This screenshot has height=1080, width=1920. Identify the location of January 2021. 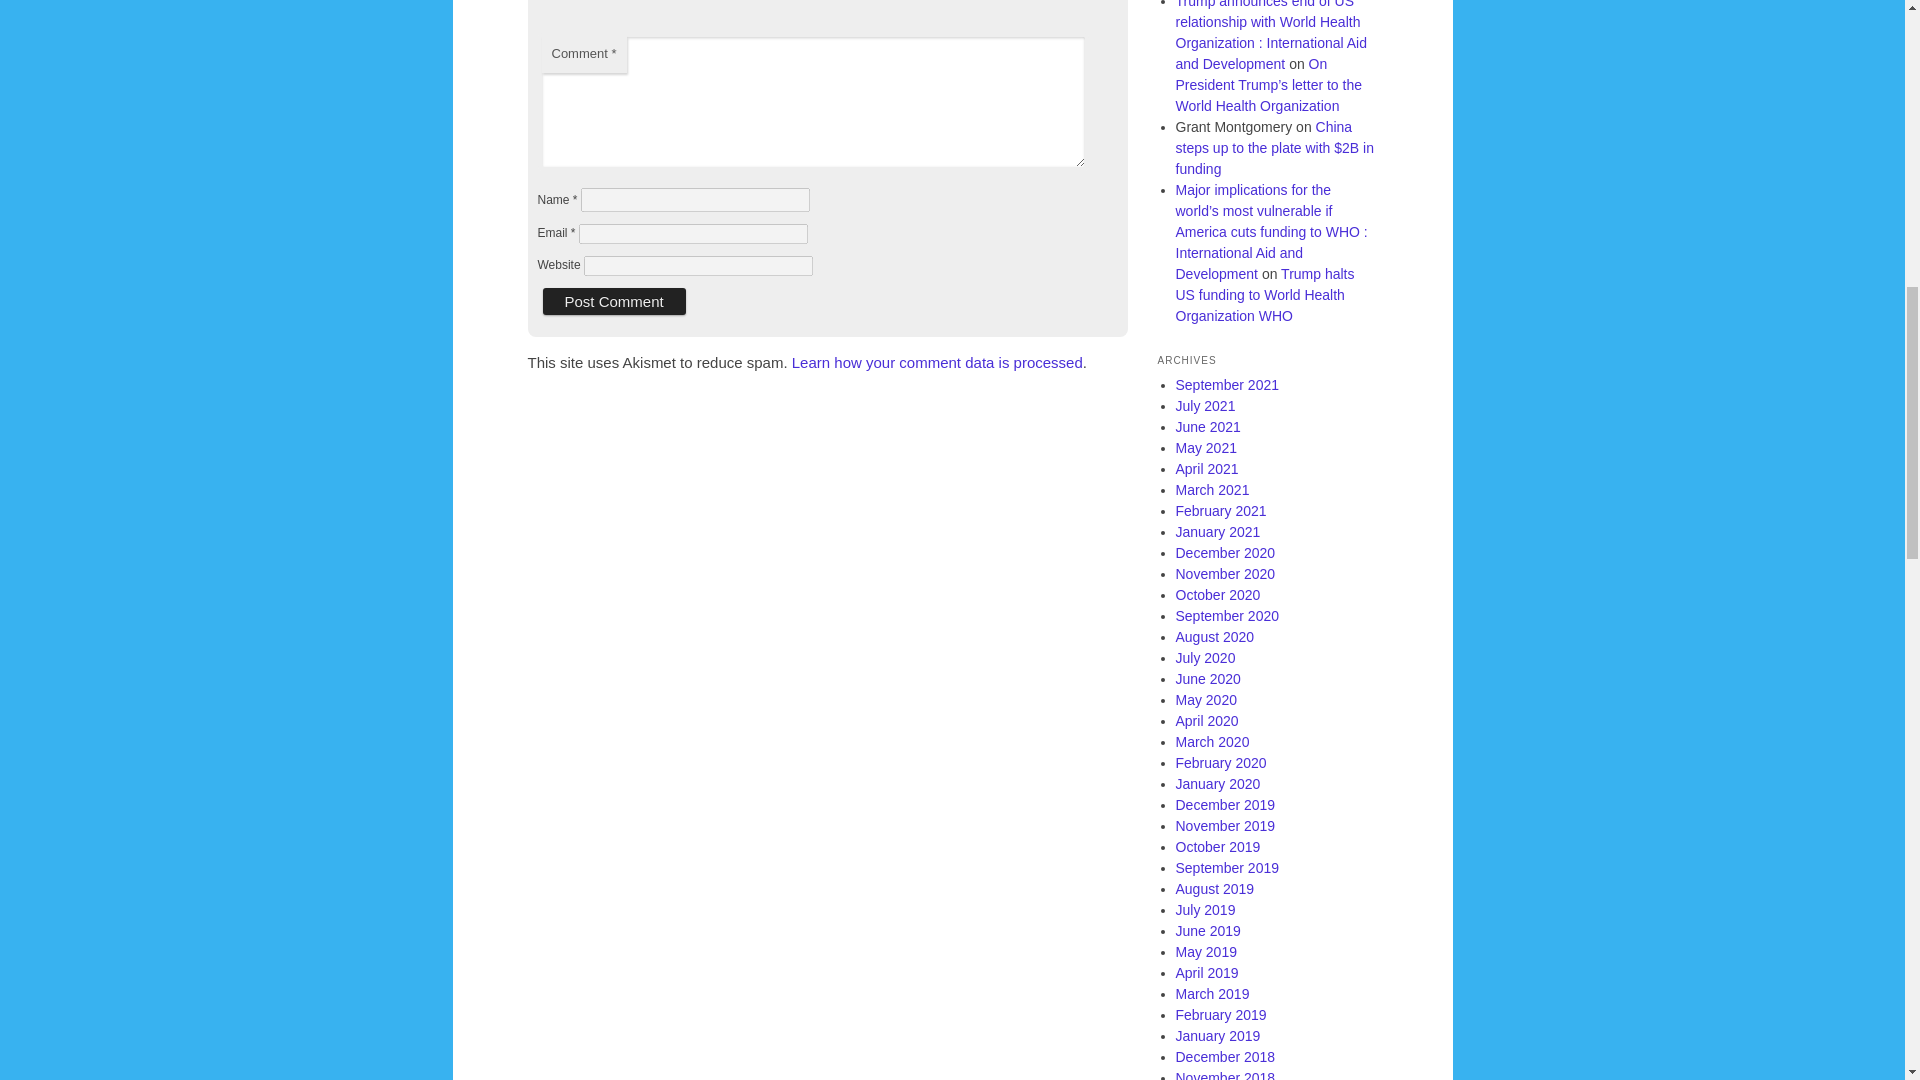
(1218, 532).